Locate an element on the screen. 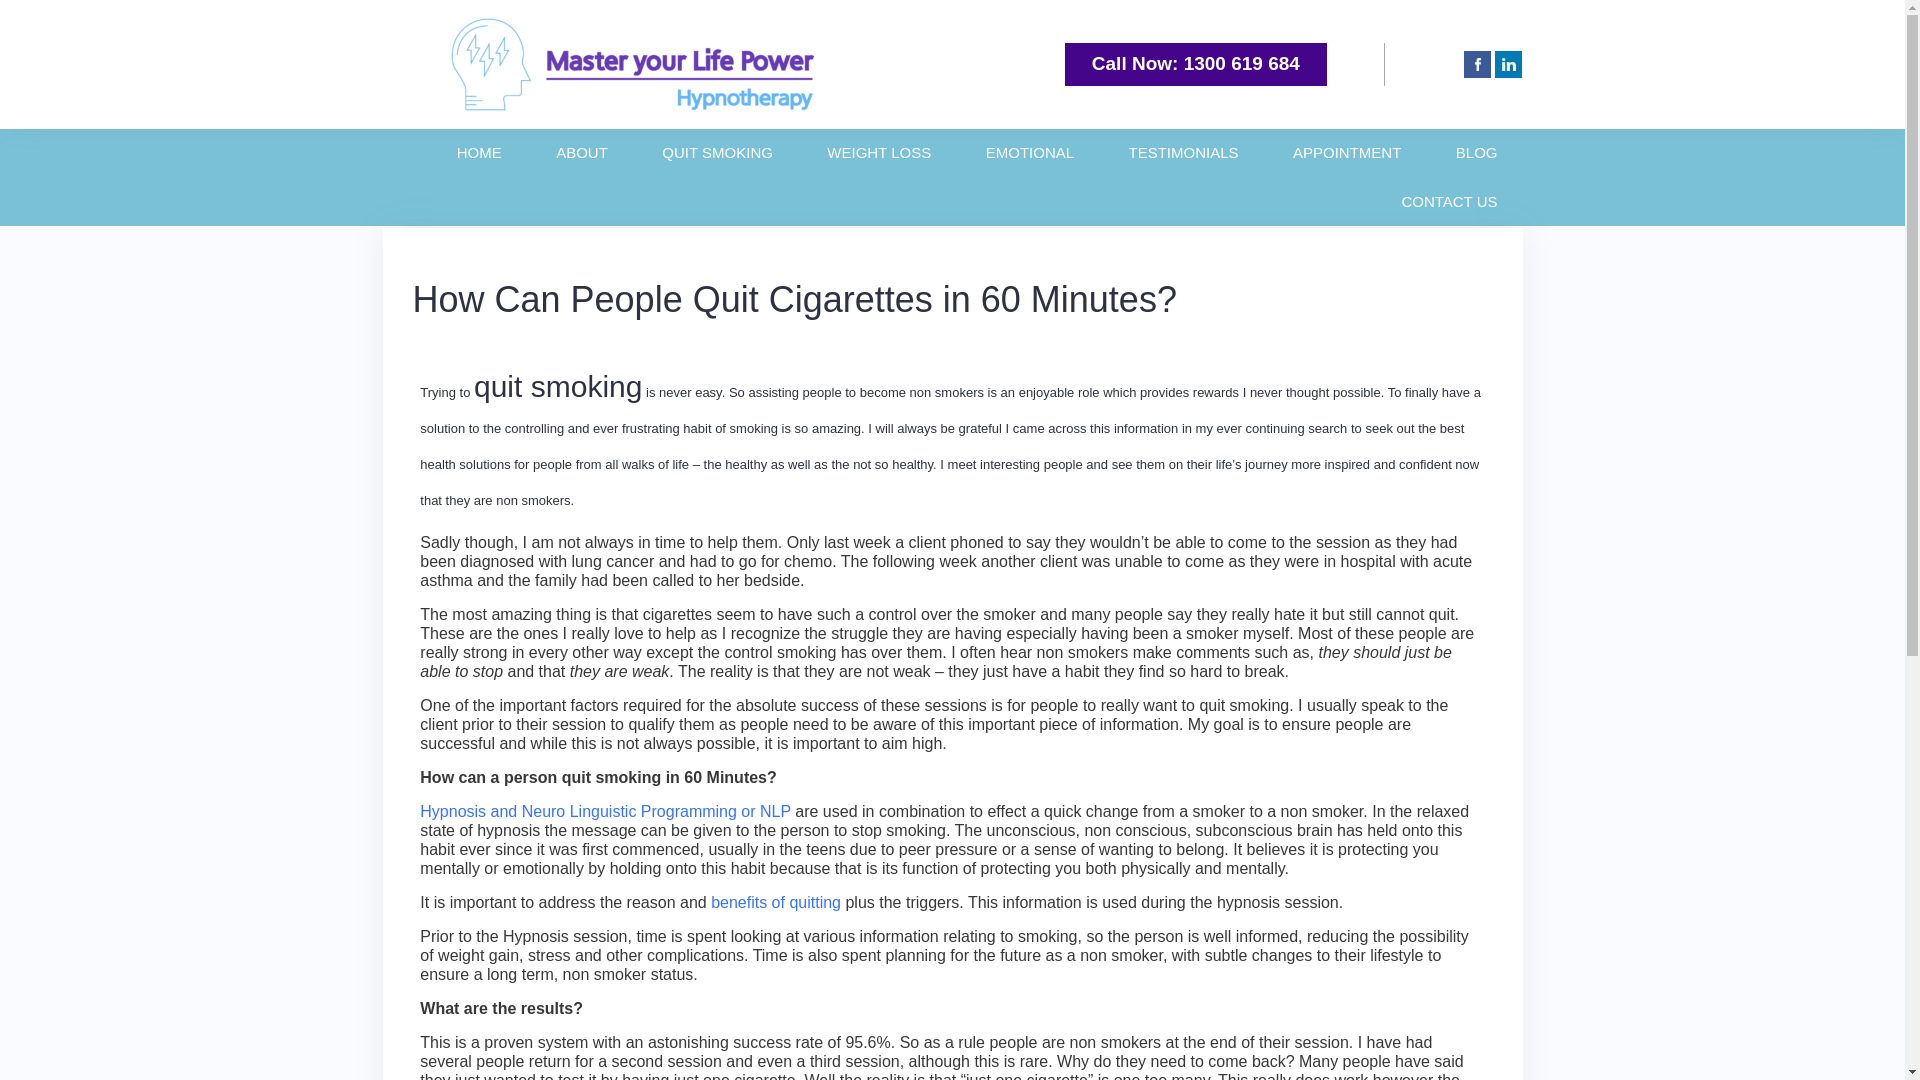 The height and width of the screenshot is (1080, 1920). QUIT SMOKING is located at coordinates (717, 153).